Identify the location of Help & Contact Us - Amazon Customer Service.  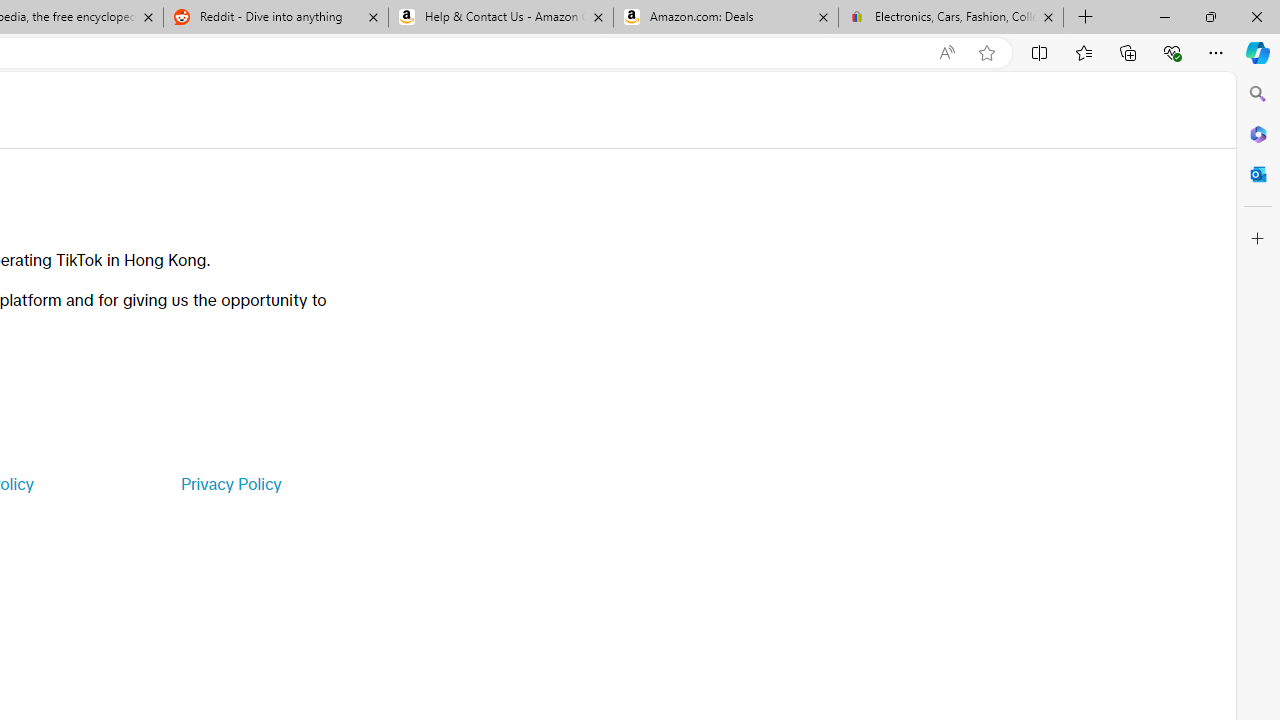
(501, 18).